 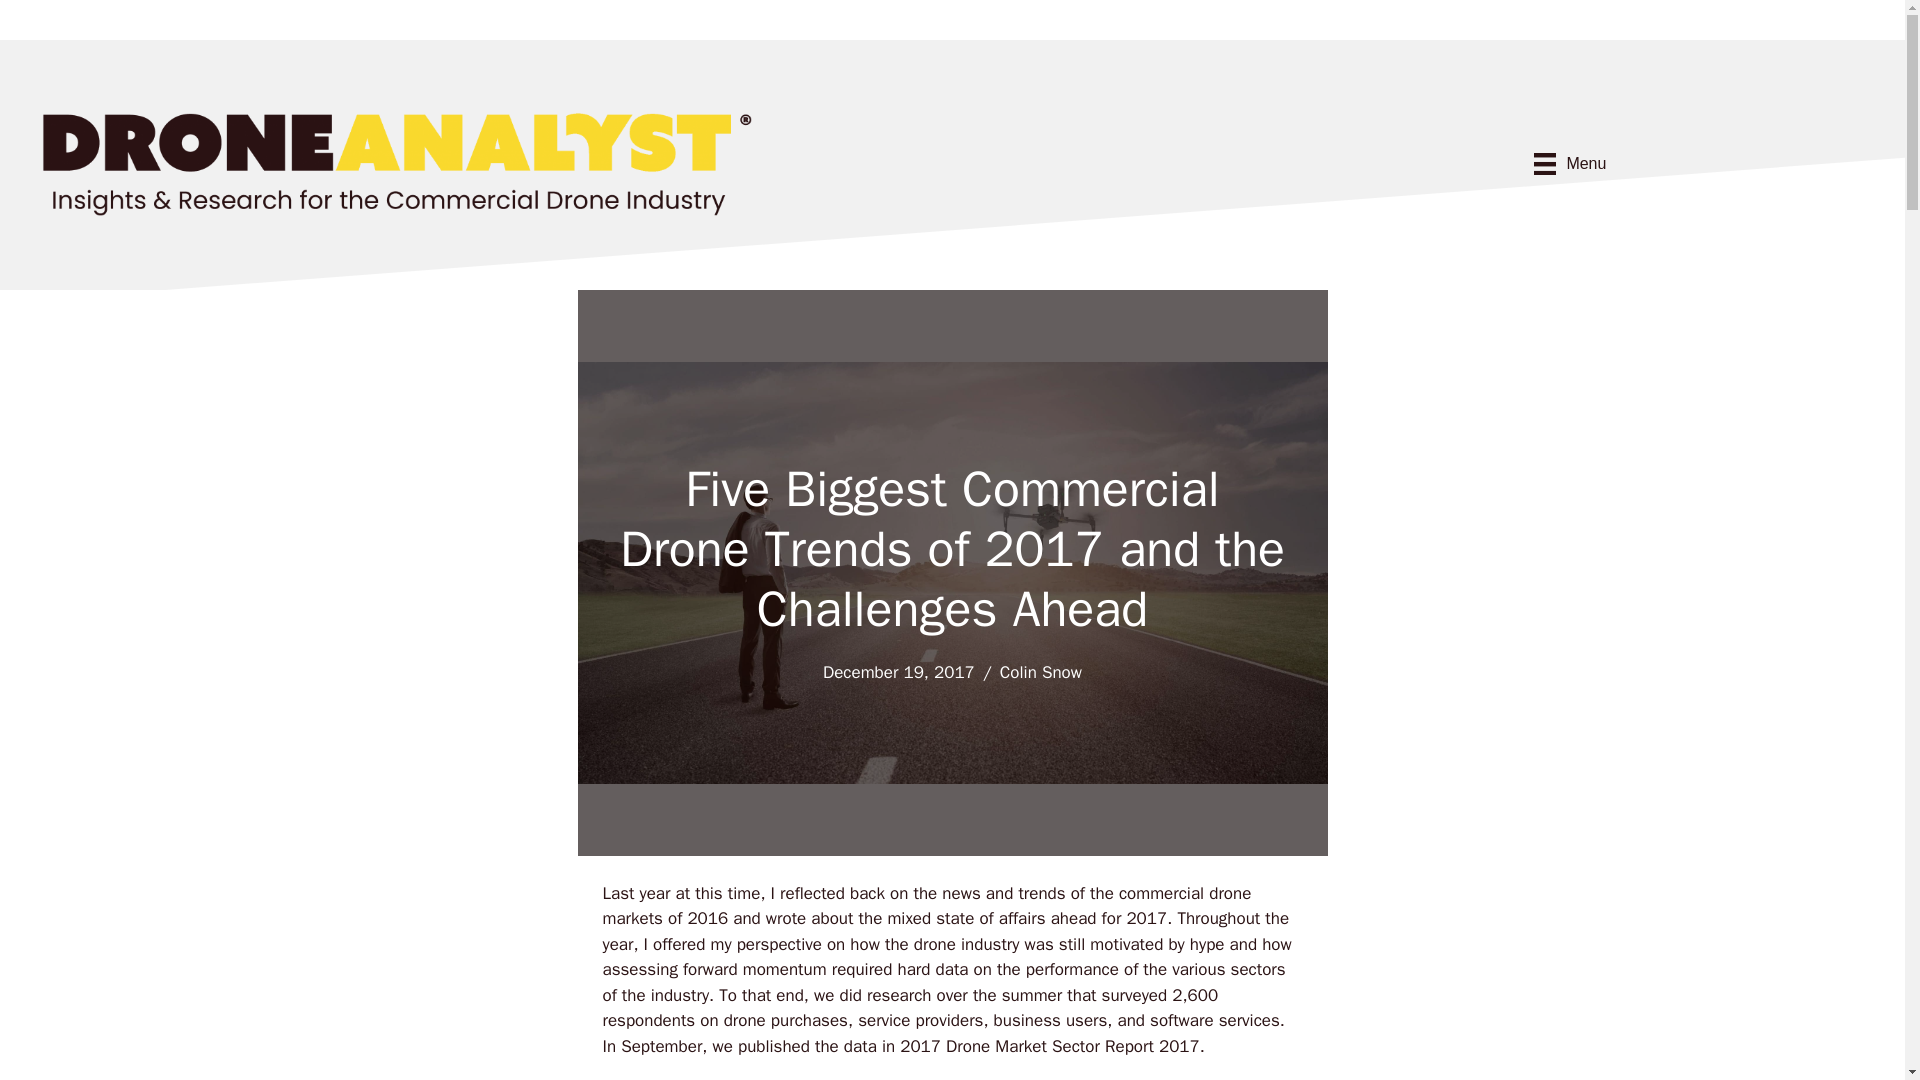 What do you see at coordinates (926, 905) in the screenshot?
I see `trends of the commercial drone markets of 2016` at bounding box center [926, 905].